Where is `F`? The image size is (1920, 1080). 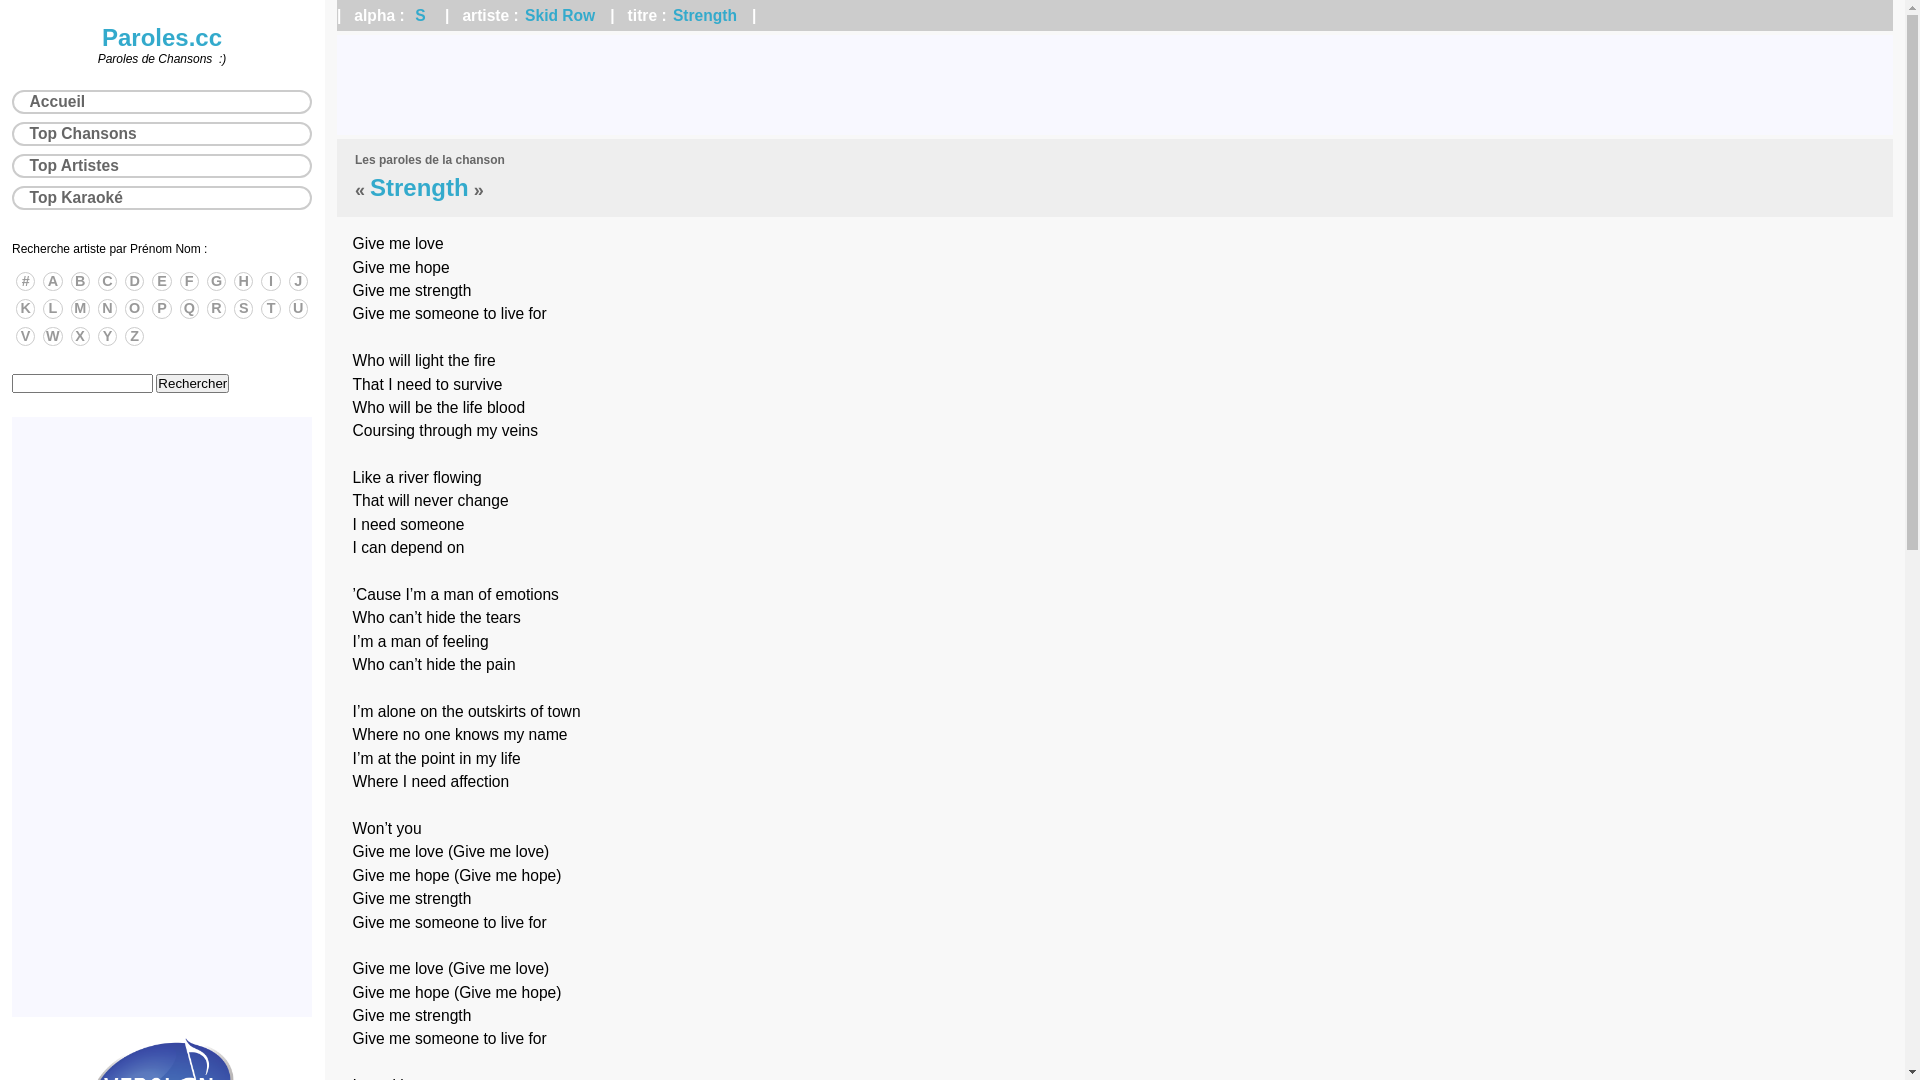 F is located at coordinates (190, 282).